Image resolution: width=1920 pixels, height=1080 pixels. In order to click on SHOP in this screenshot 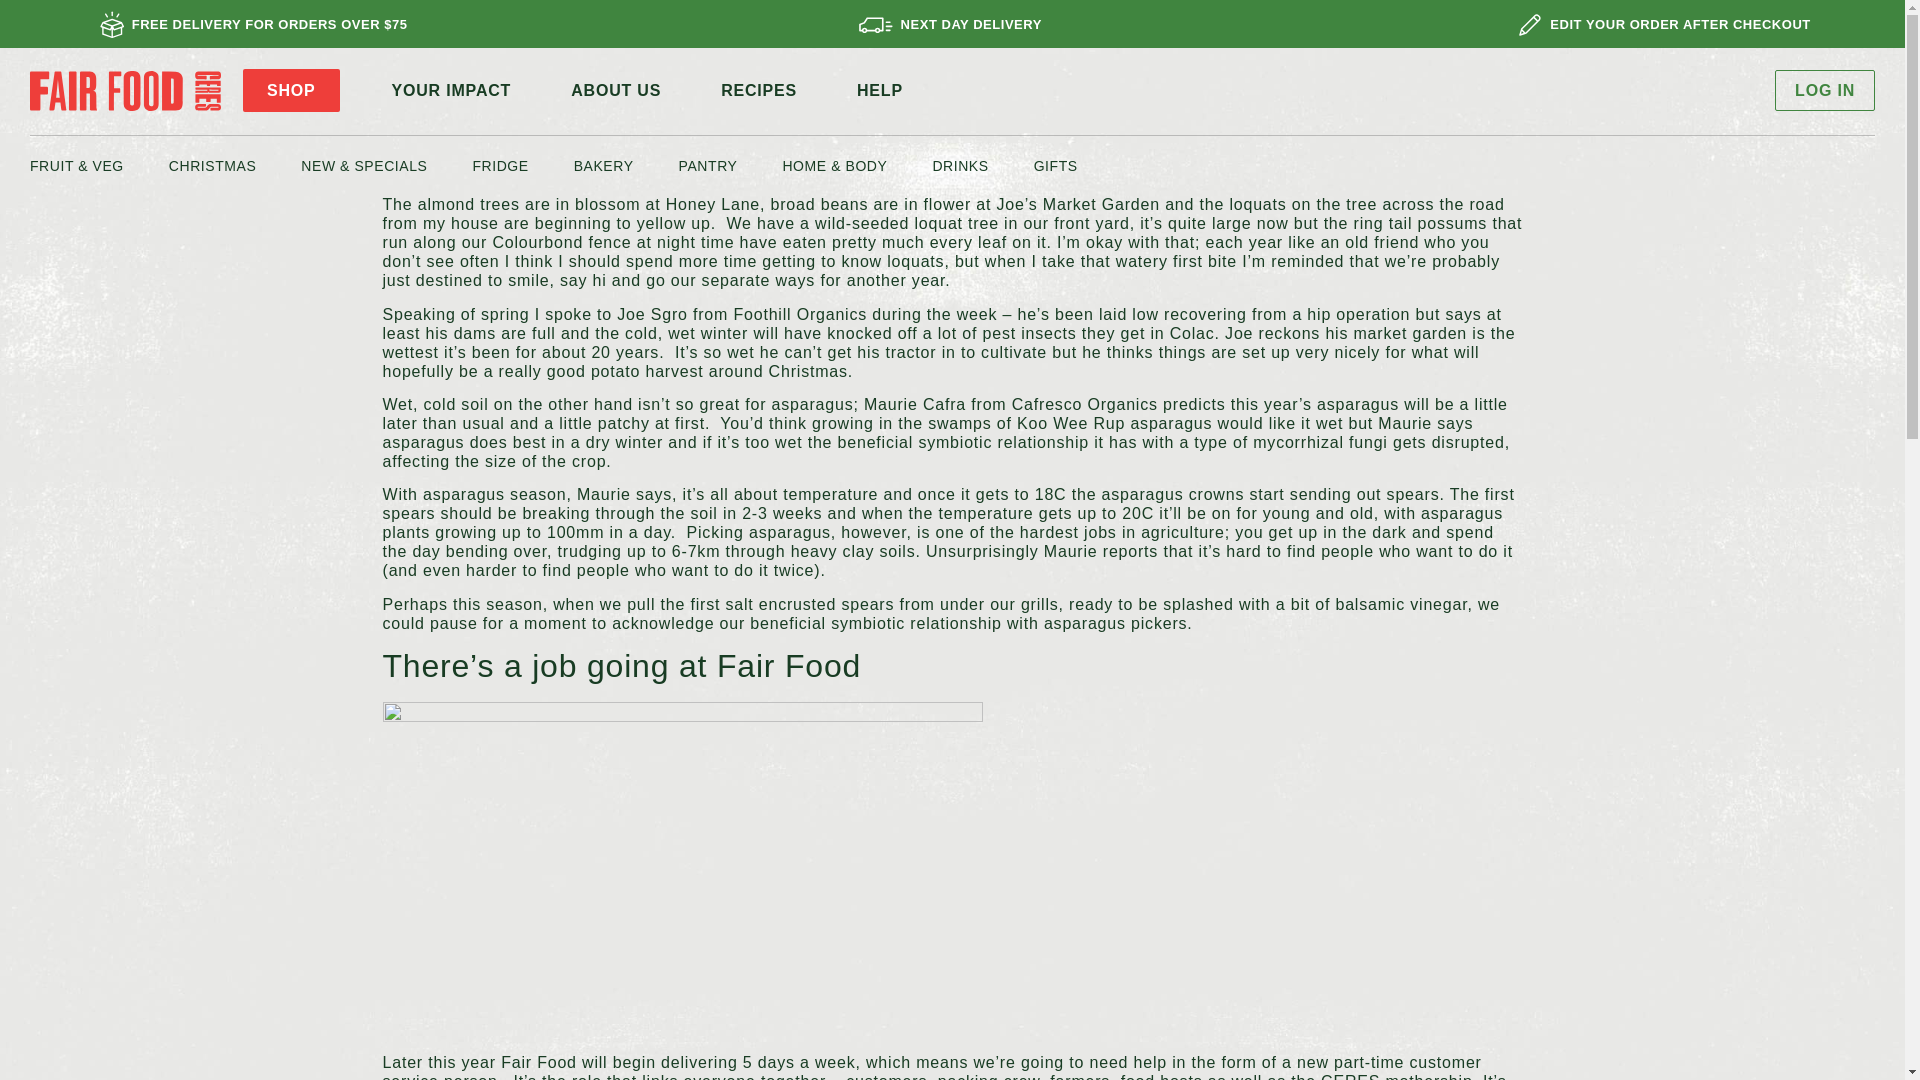, I will do `click(291, 90)`.